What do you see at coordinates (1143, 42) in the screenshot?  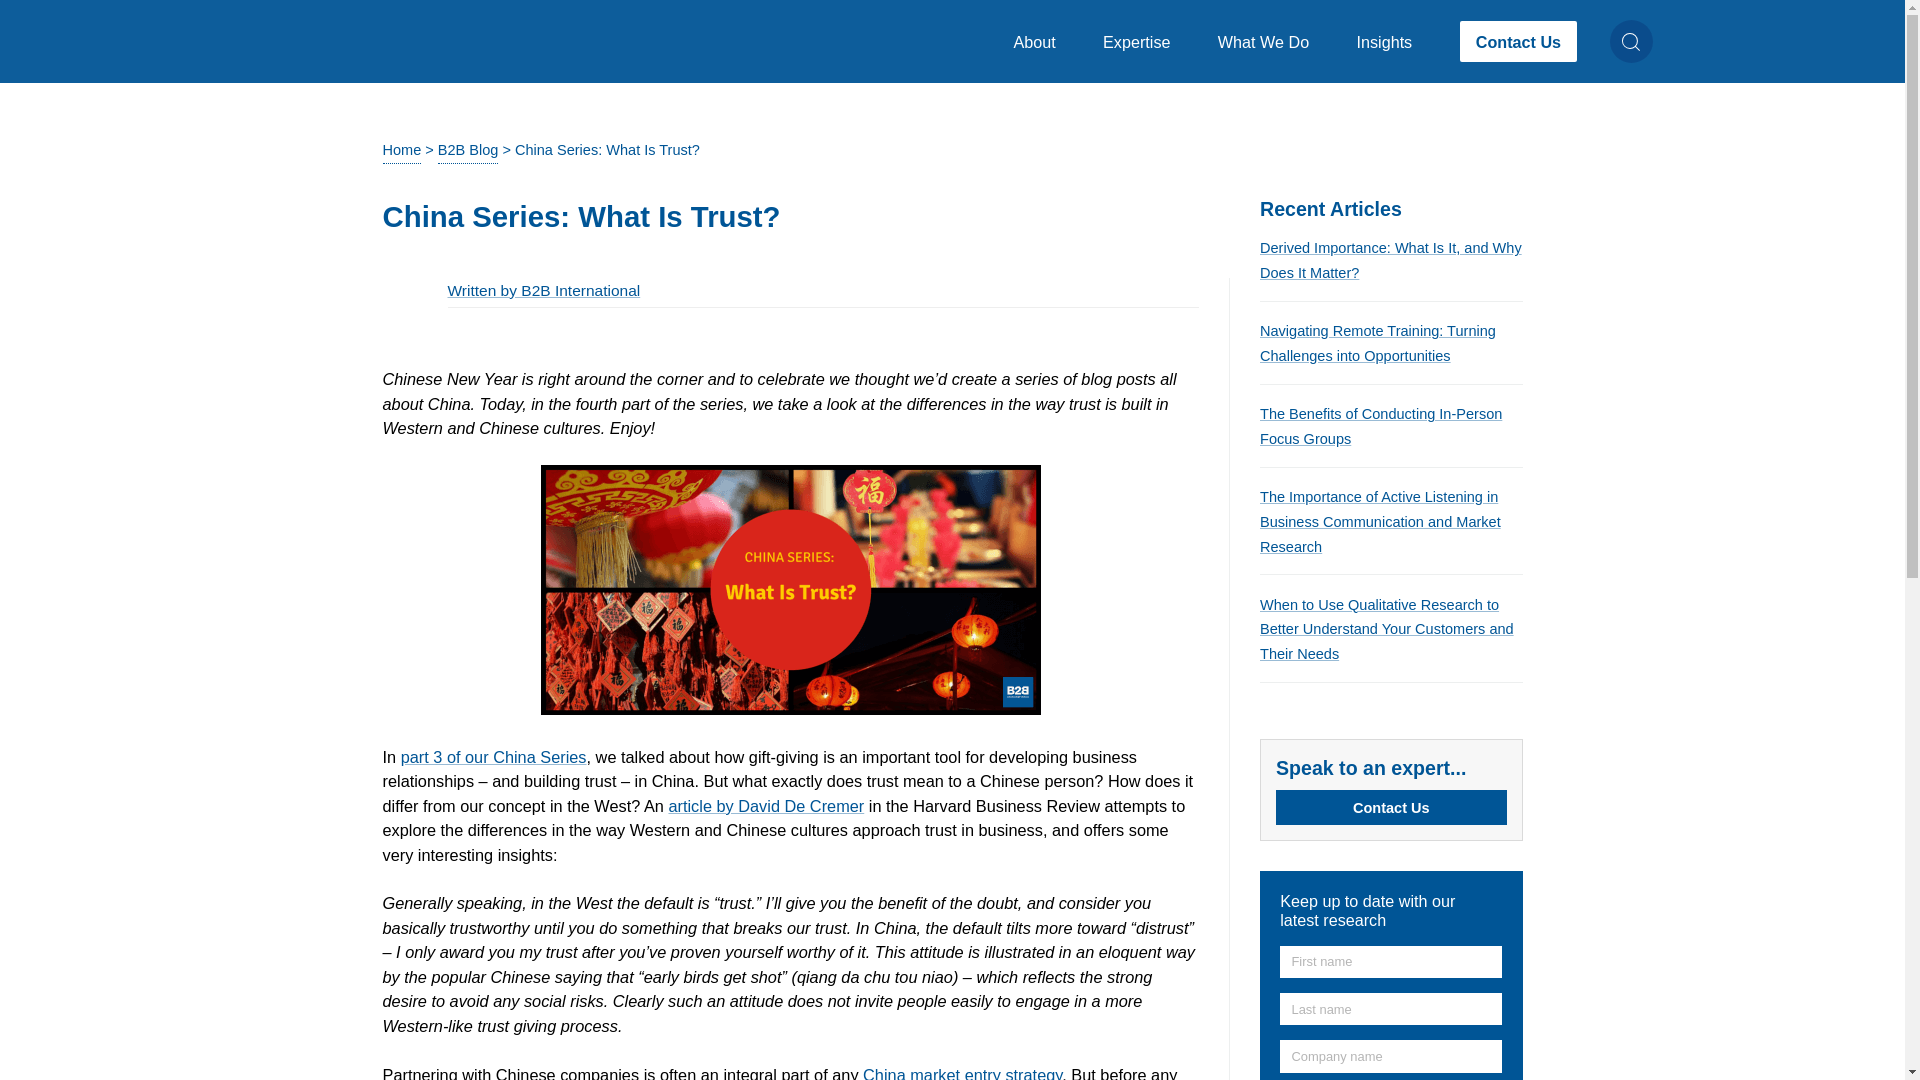 I see `Expertise` at bounding box center [1143, 42].